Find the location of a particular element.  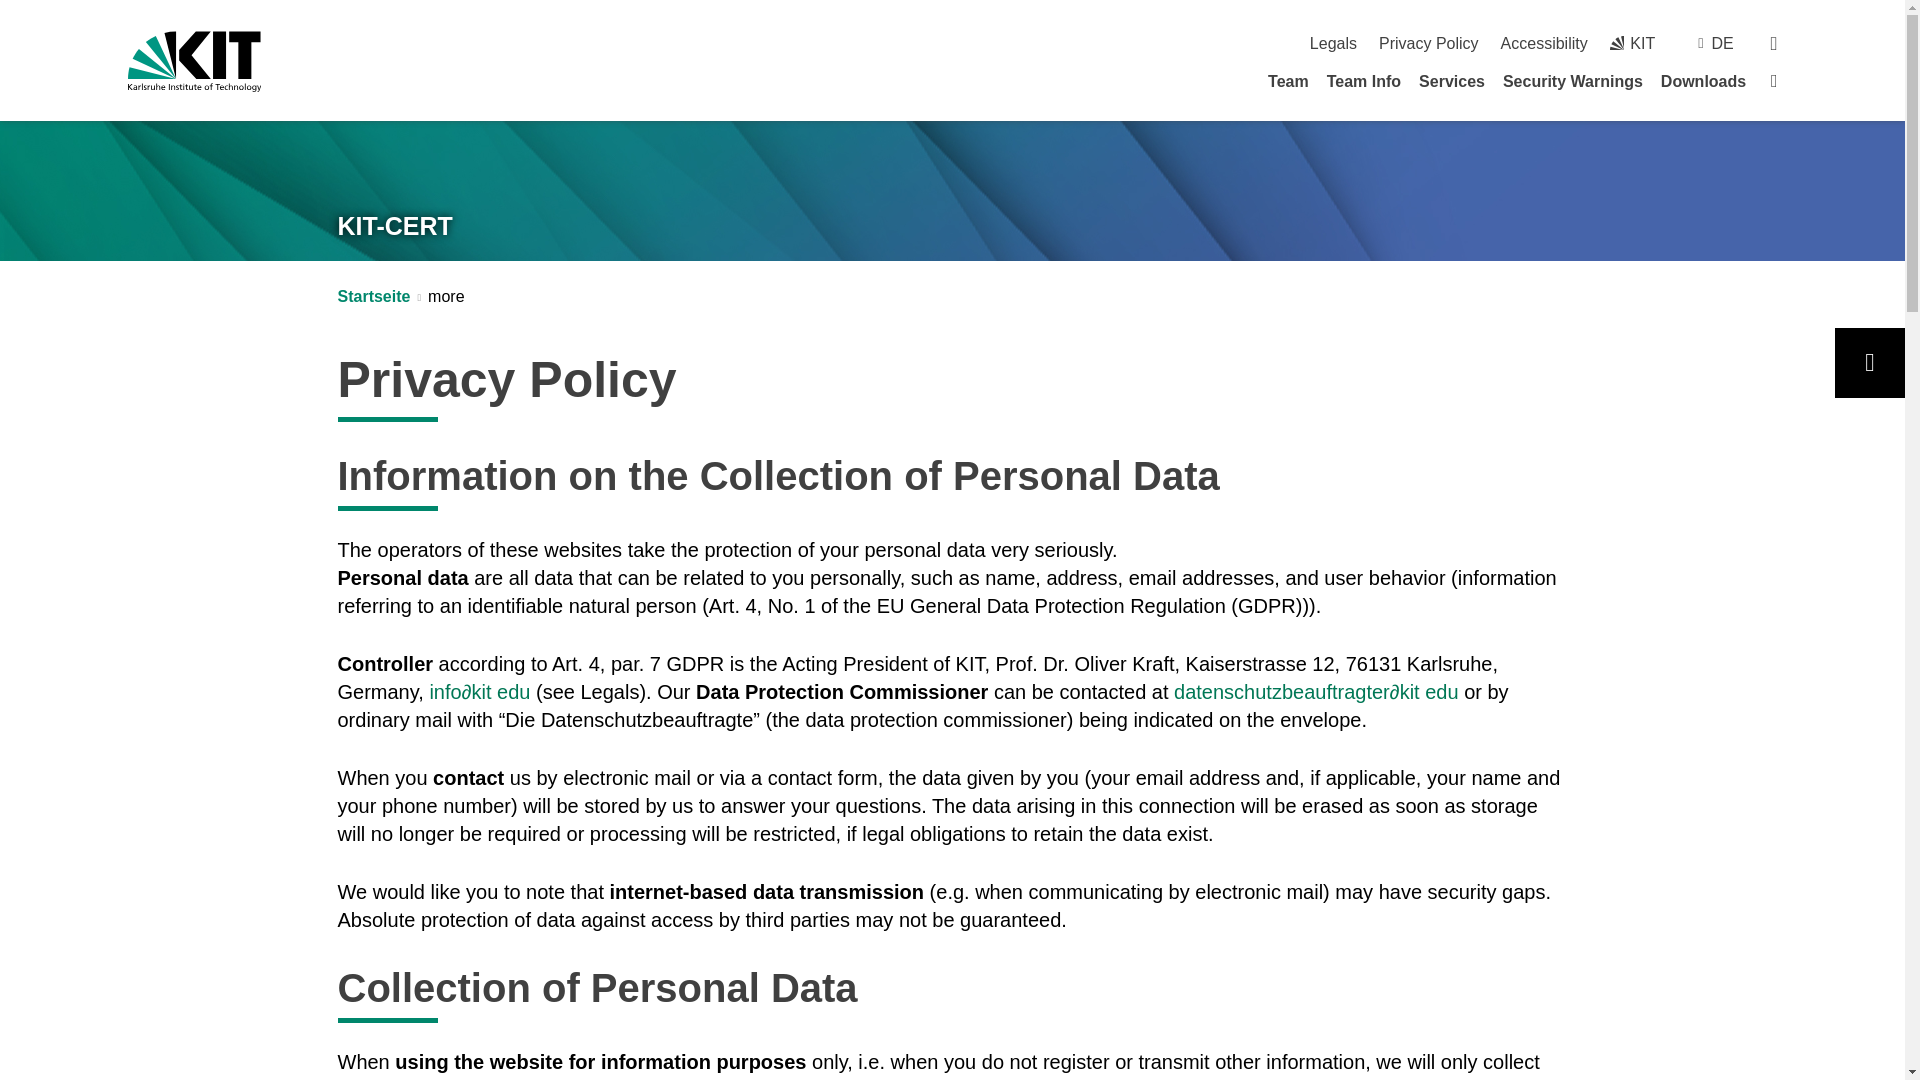

Security Warnings is located at coordinates (1573, 81).